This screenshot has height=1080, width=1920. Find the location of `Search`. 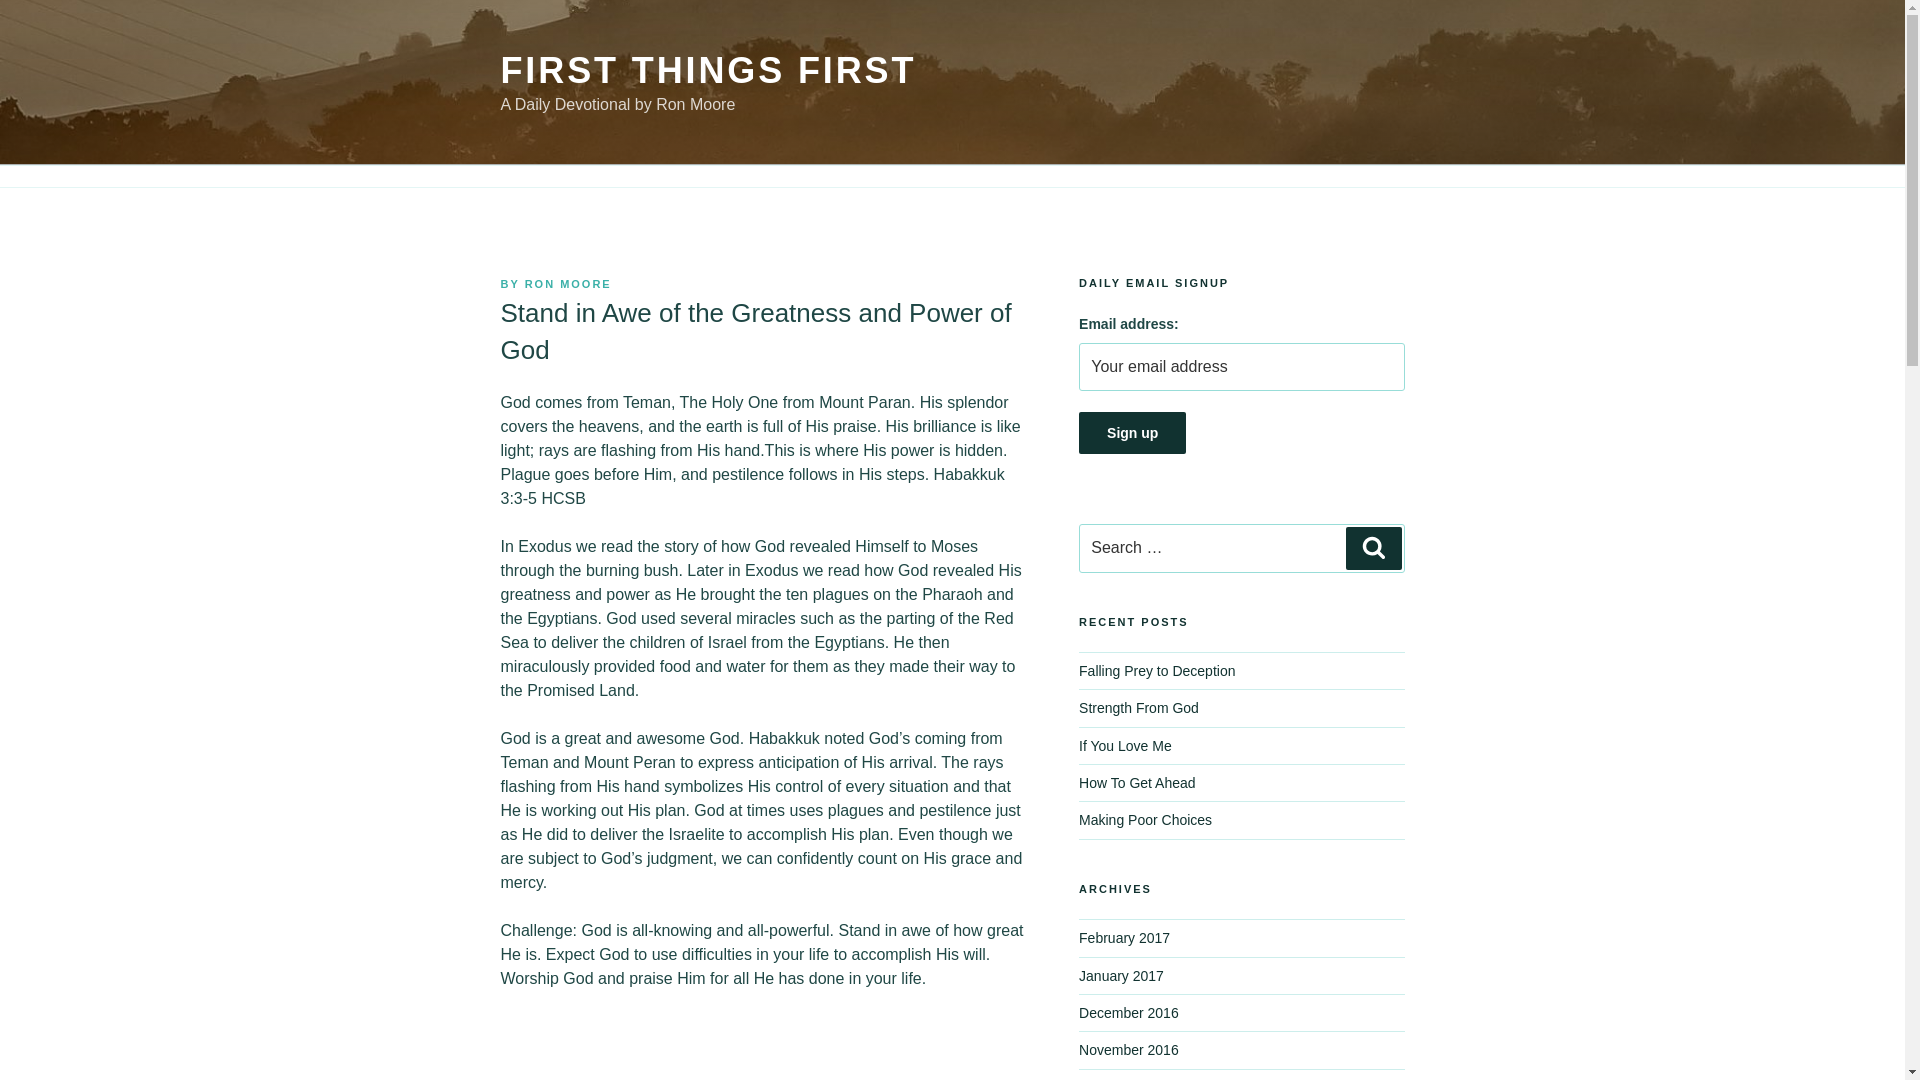

Search is located at coordinates (1373, 548).